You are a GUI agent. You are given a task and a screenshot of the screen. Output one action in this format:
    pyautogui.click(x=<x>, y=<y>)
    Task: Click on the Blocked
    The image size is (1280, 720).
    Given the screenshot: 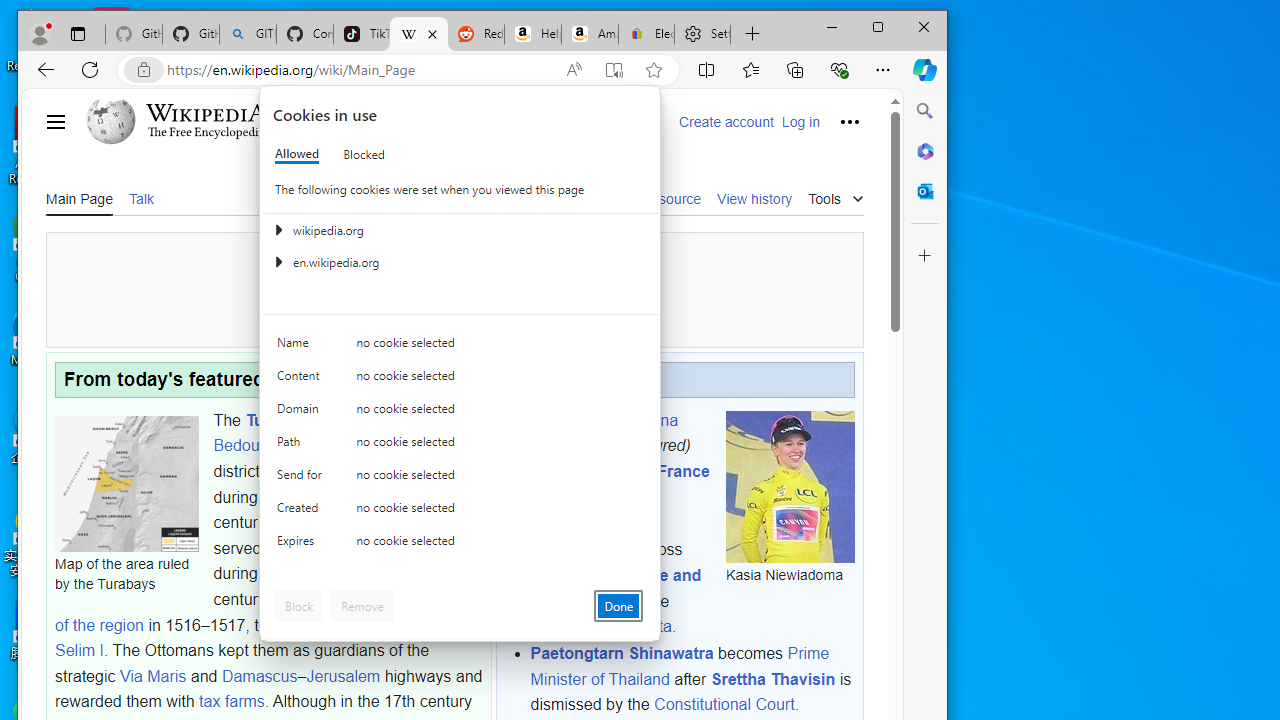 What is the action you would take?
    pyautogui.click(x=364, y=154)
    